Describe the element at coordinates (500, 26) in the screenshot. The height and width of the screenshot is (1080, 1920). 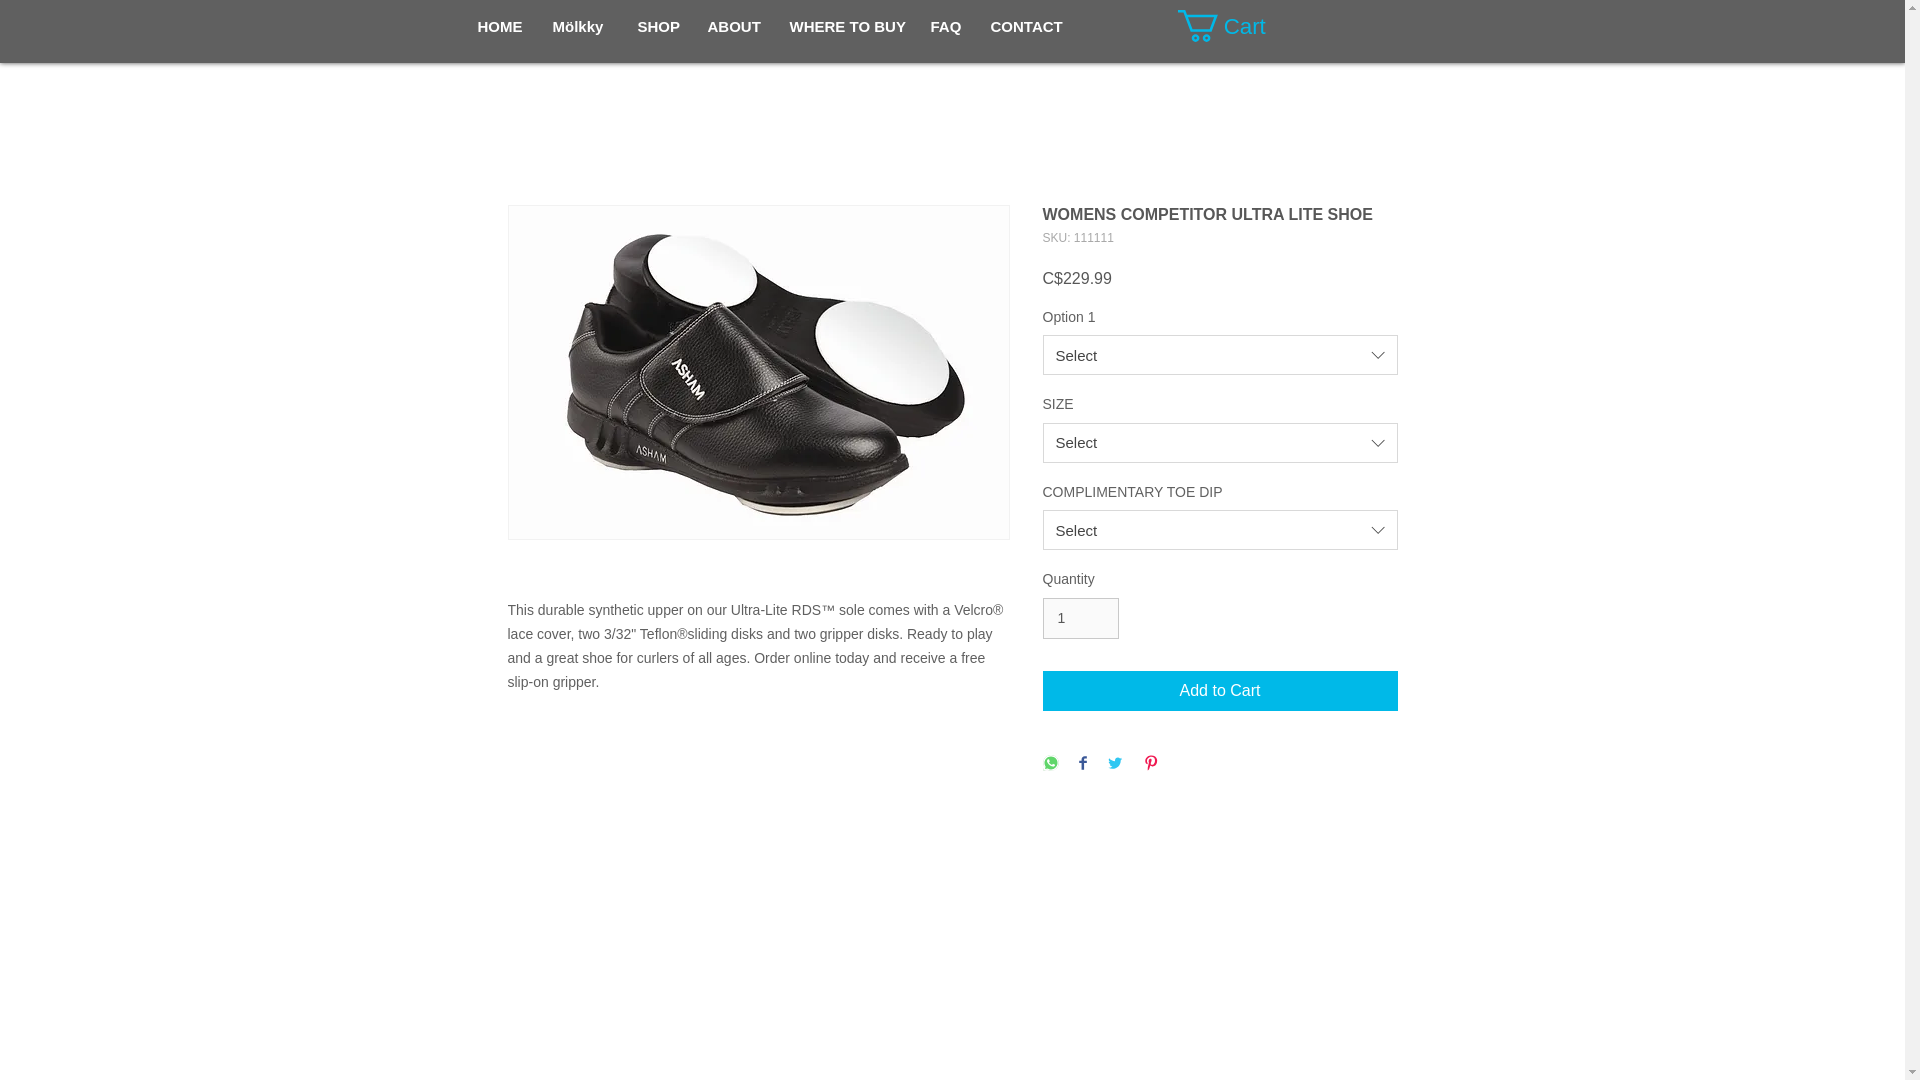
I see `HOME` at that location.